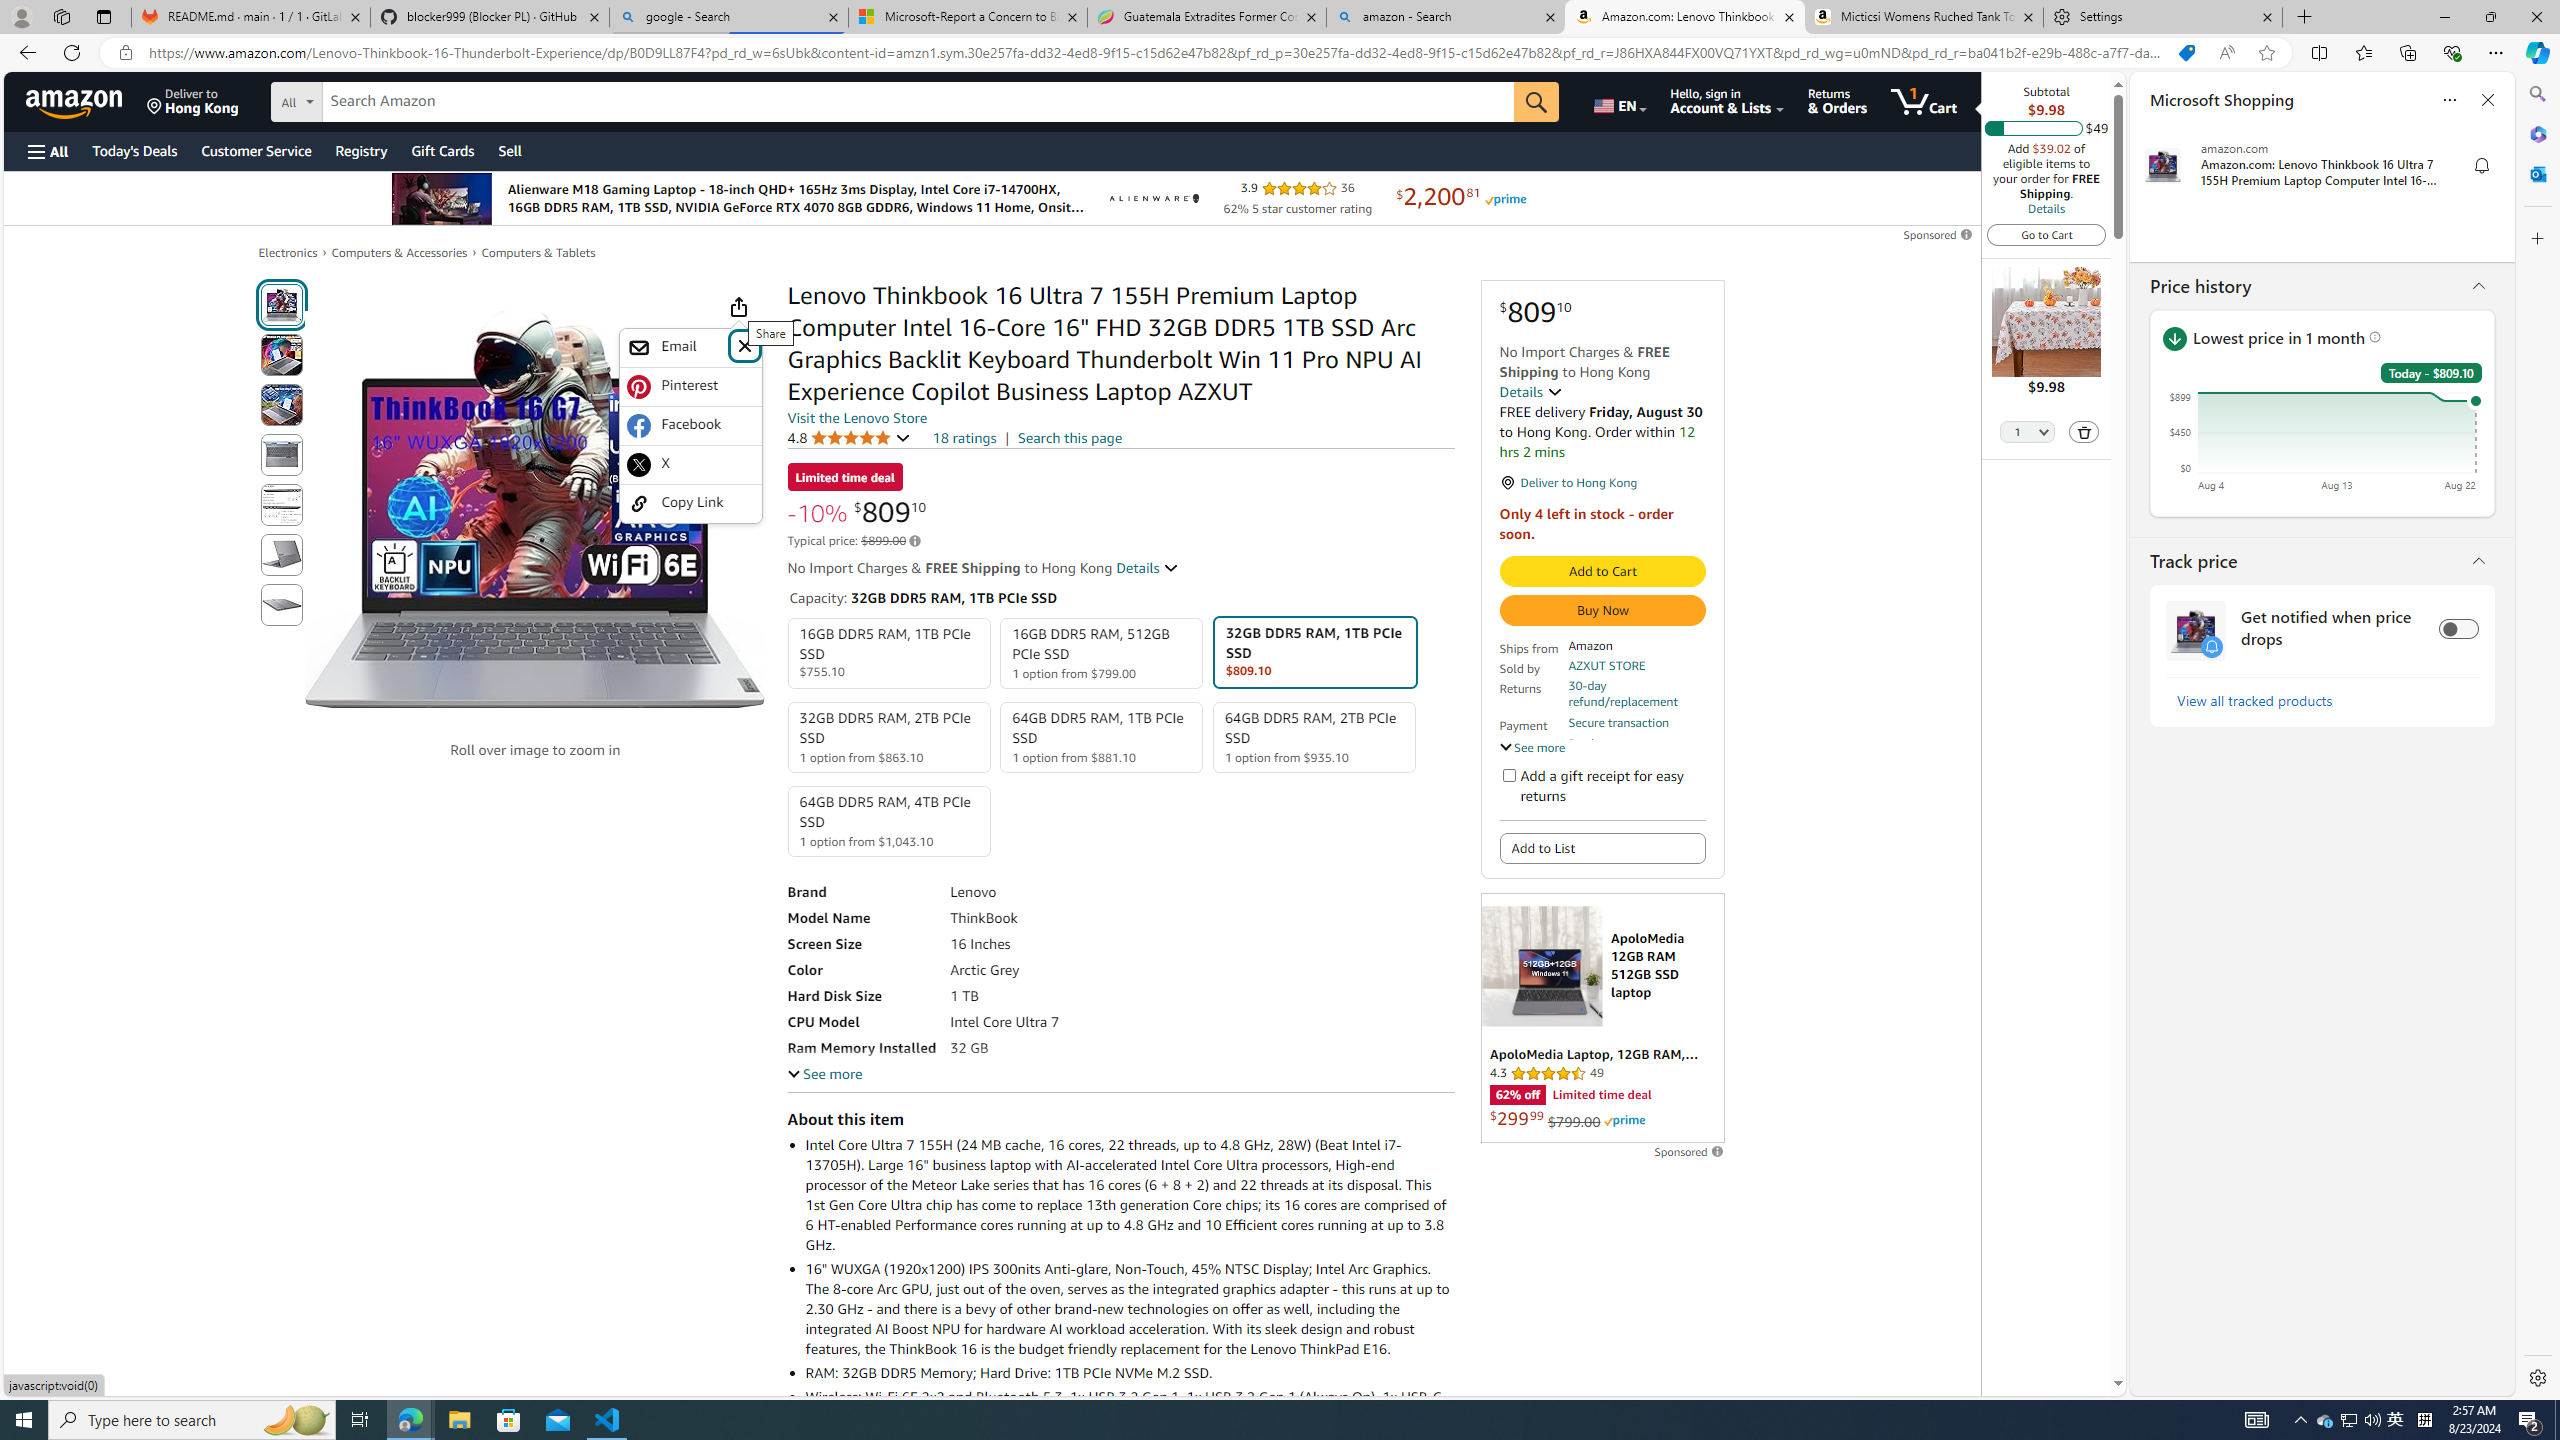  Describe the element at coordinates (690, 348) in the screenshot. I see `Email` at that location.